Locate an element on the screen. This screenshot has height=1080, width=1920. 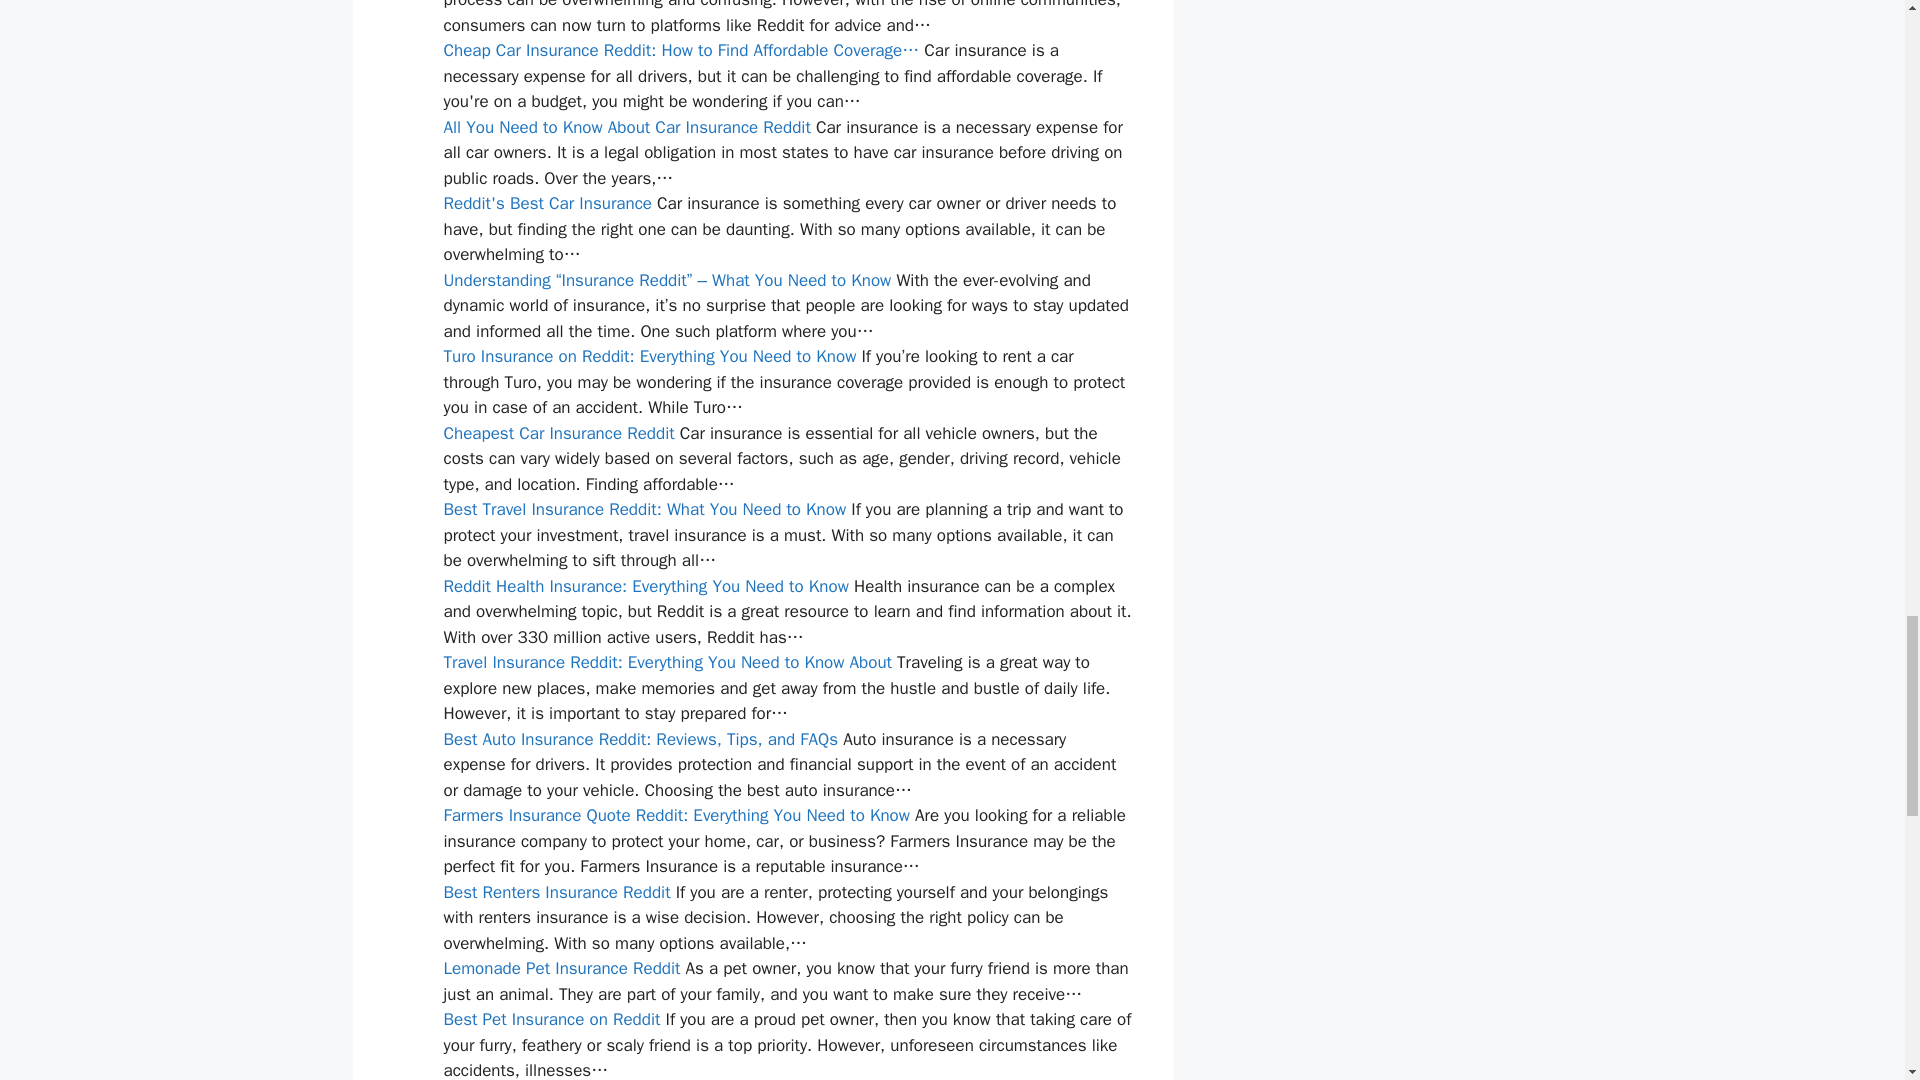
All You Need to Know About Car Insurance Reddit is located at coordinates (626, 127).